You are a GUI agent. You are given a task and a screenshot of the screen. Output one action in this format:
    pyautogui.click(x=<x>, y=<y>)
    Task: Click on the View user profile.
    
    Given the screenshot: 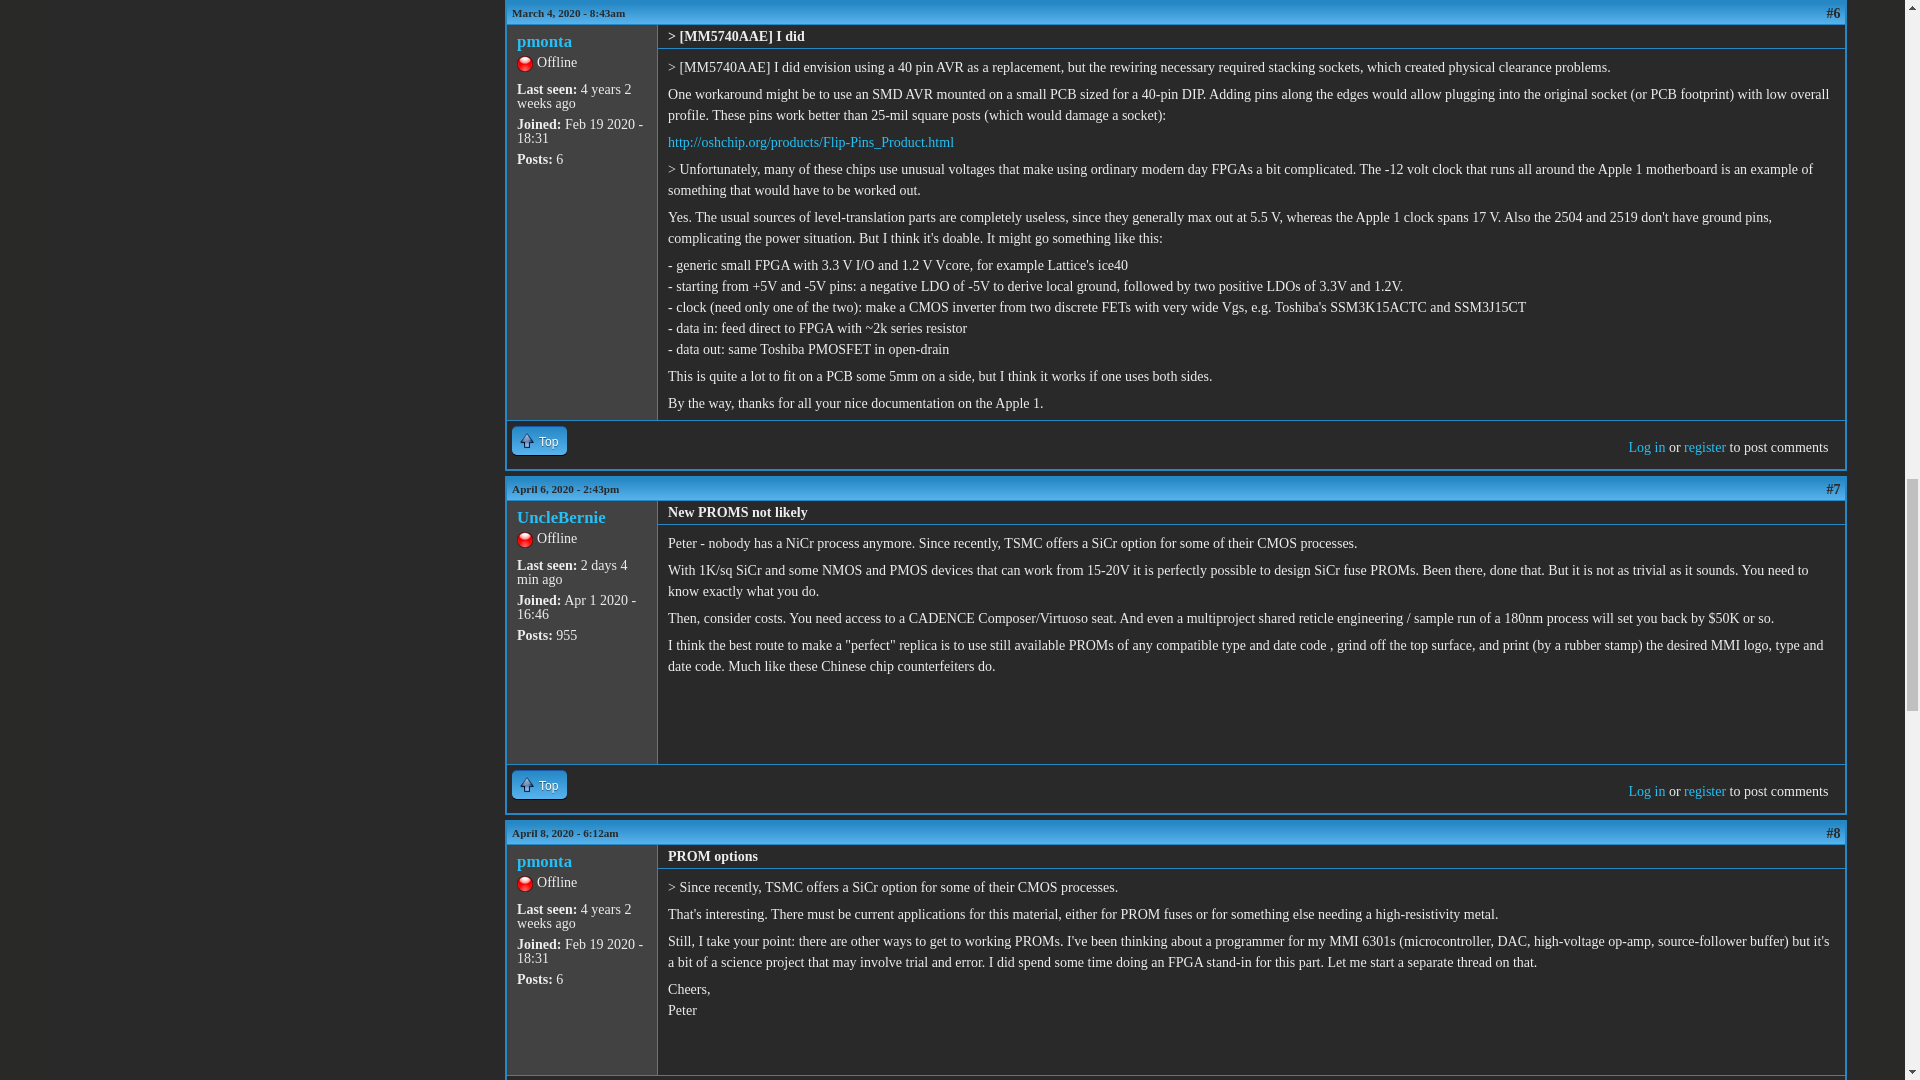 What is the action you would take?
    pyautogui.click(x=544, y=41)
    